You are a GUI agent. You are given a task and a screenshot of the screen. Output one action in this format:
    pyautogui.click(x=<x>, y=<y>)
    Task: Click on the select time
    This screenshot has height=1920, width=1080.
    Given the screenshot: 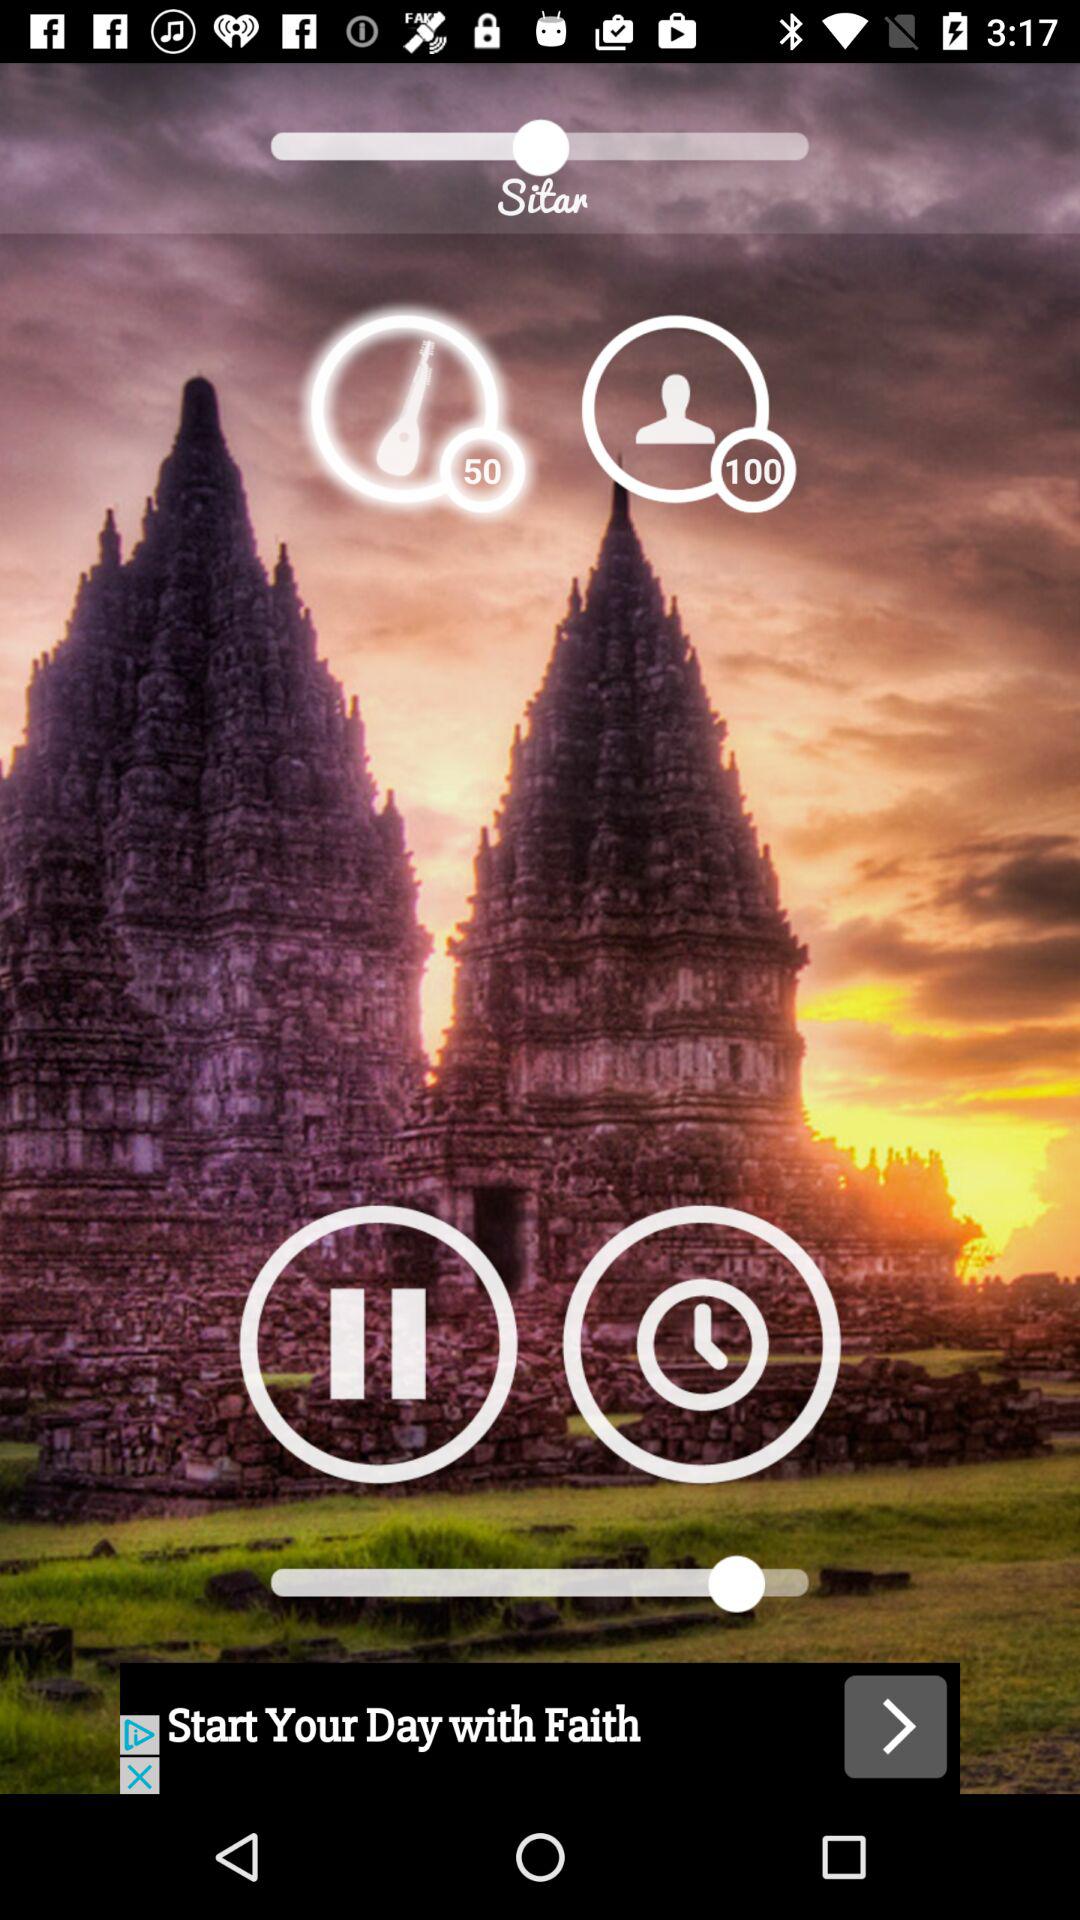 What is the action you would take?
    pyautogui.click(x=702, y=1344)
    